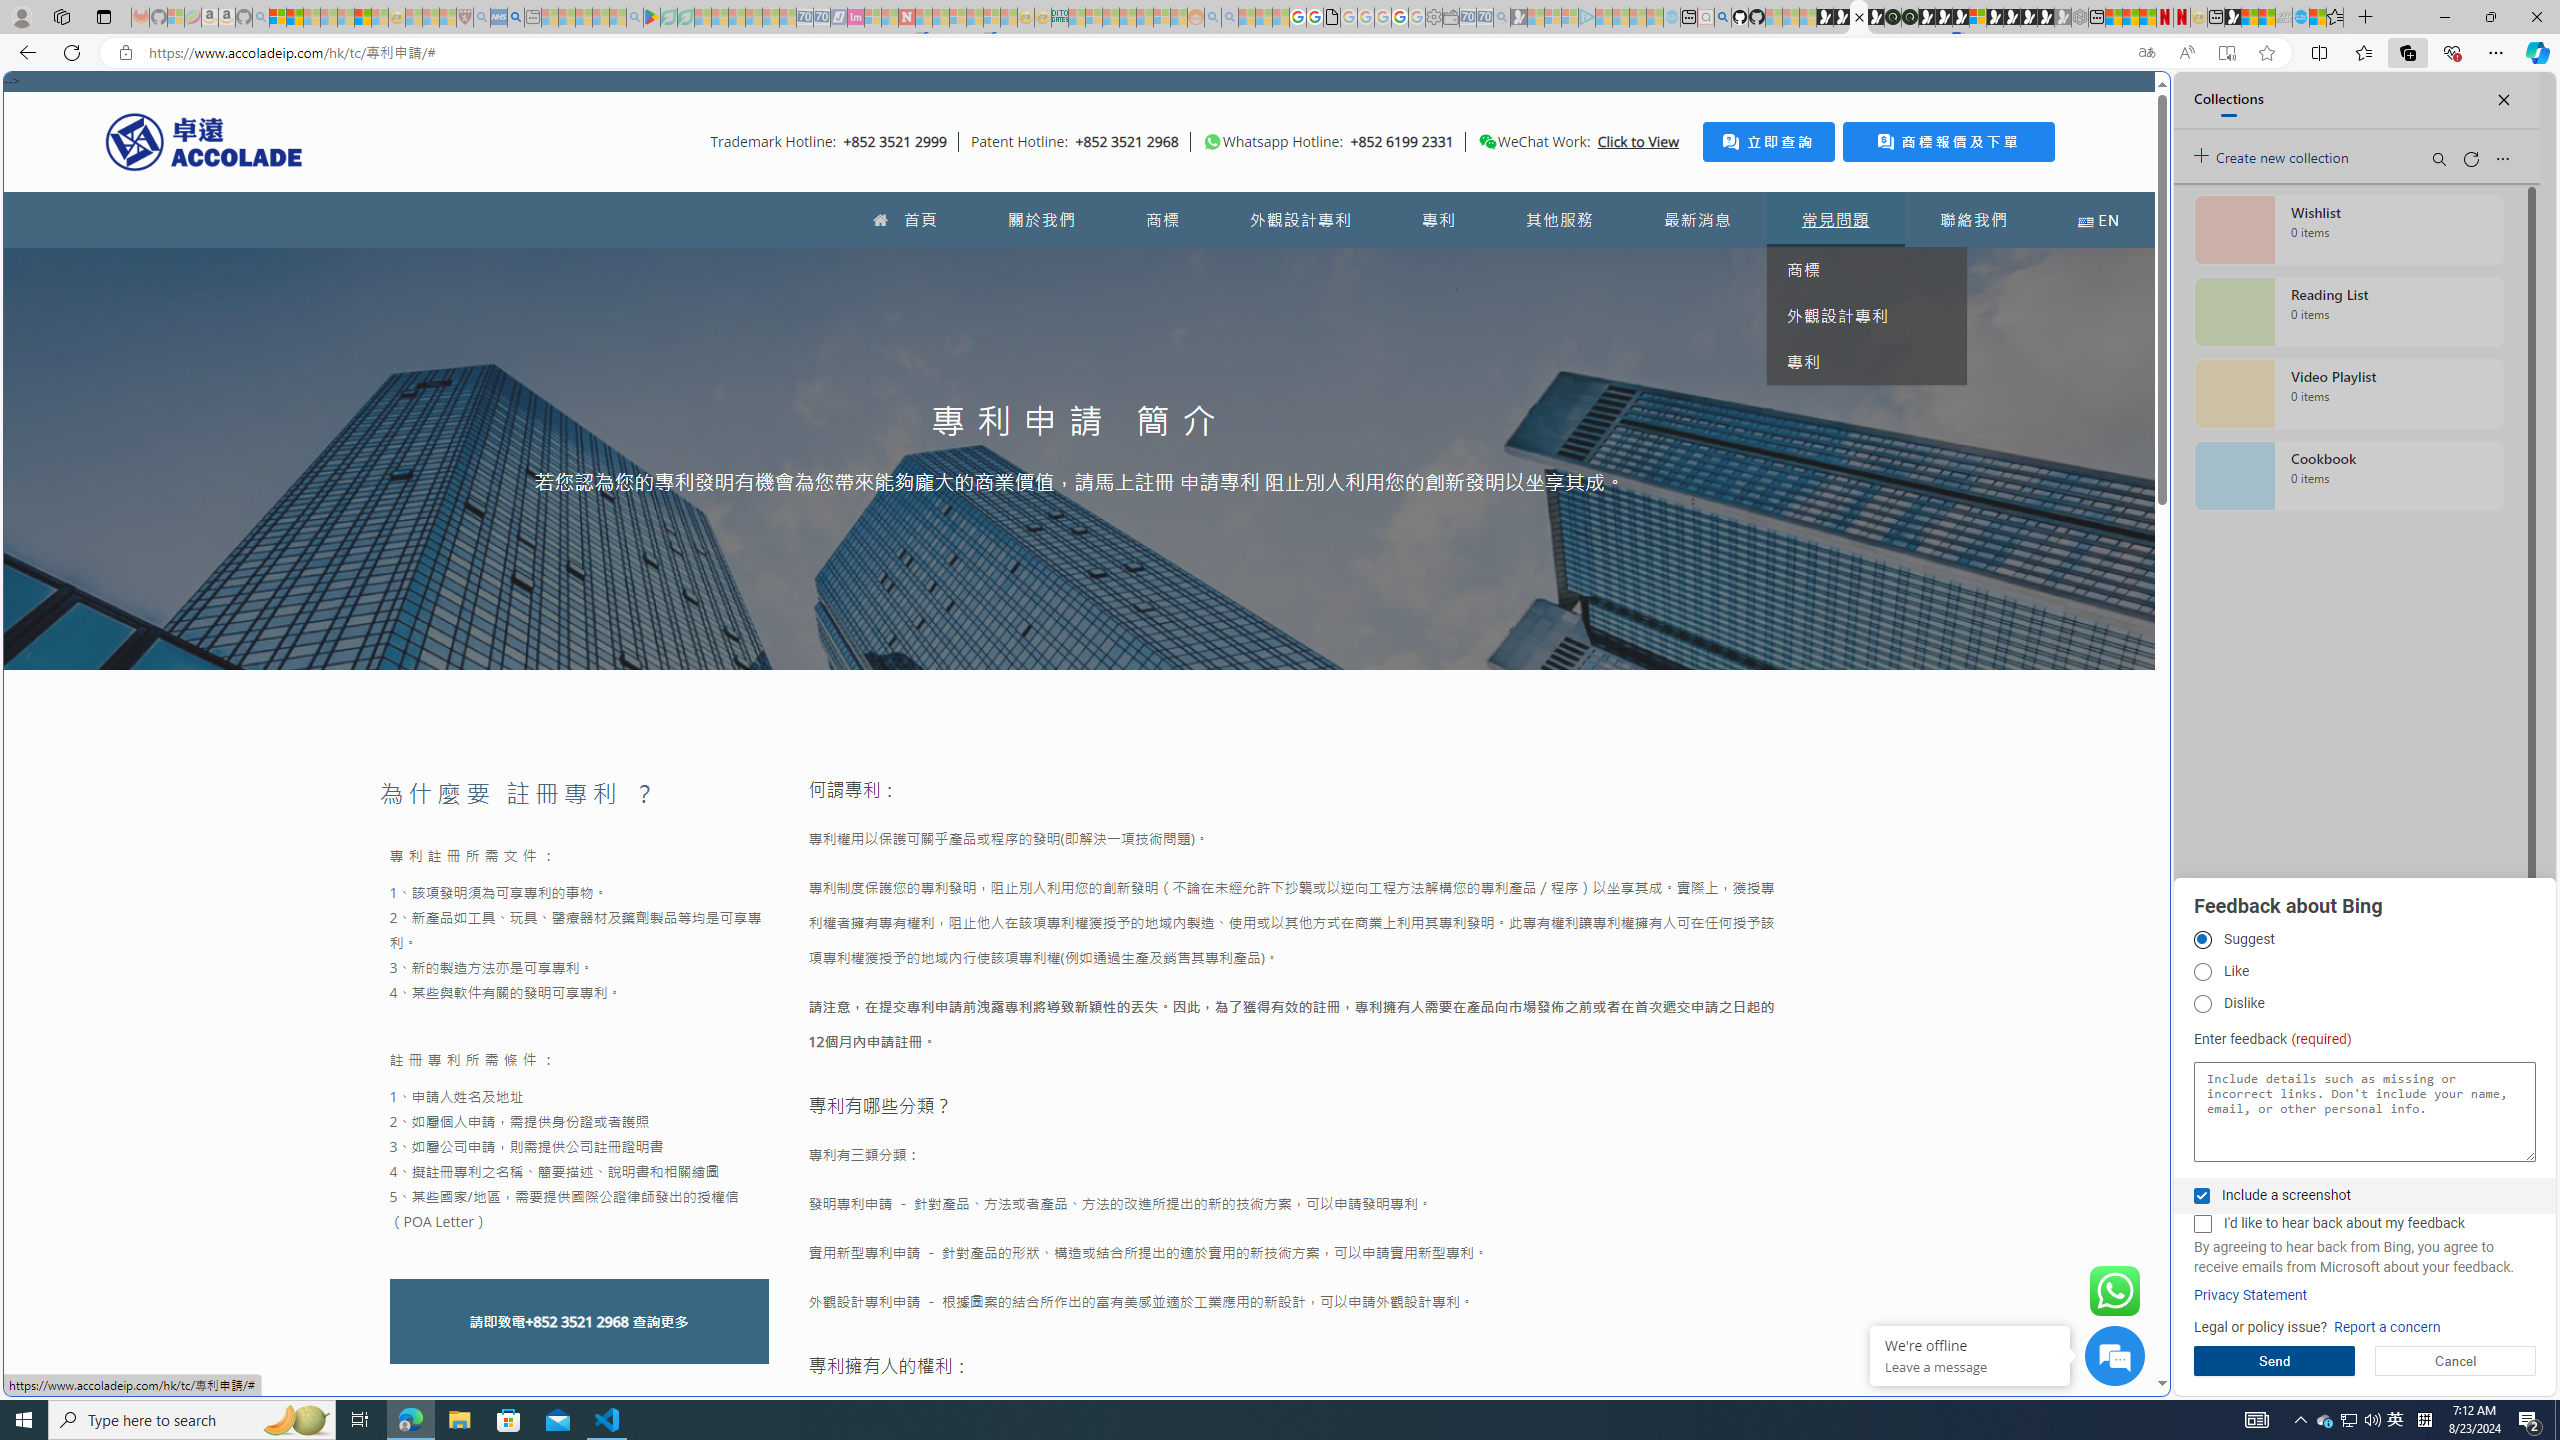 The image size is (2560, 1440). I want to click on Include a screenshot, so click(2201, 1196).